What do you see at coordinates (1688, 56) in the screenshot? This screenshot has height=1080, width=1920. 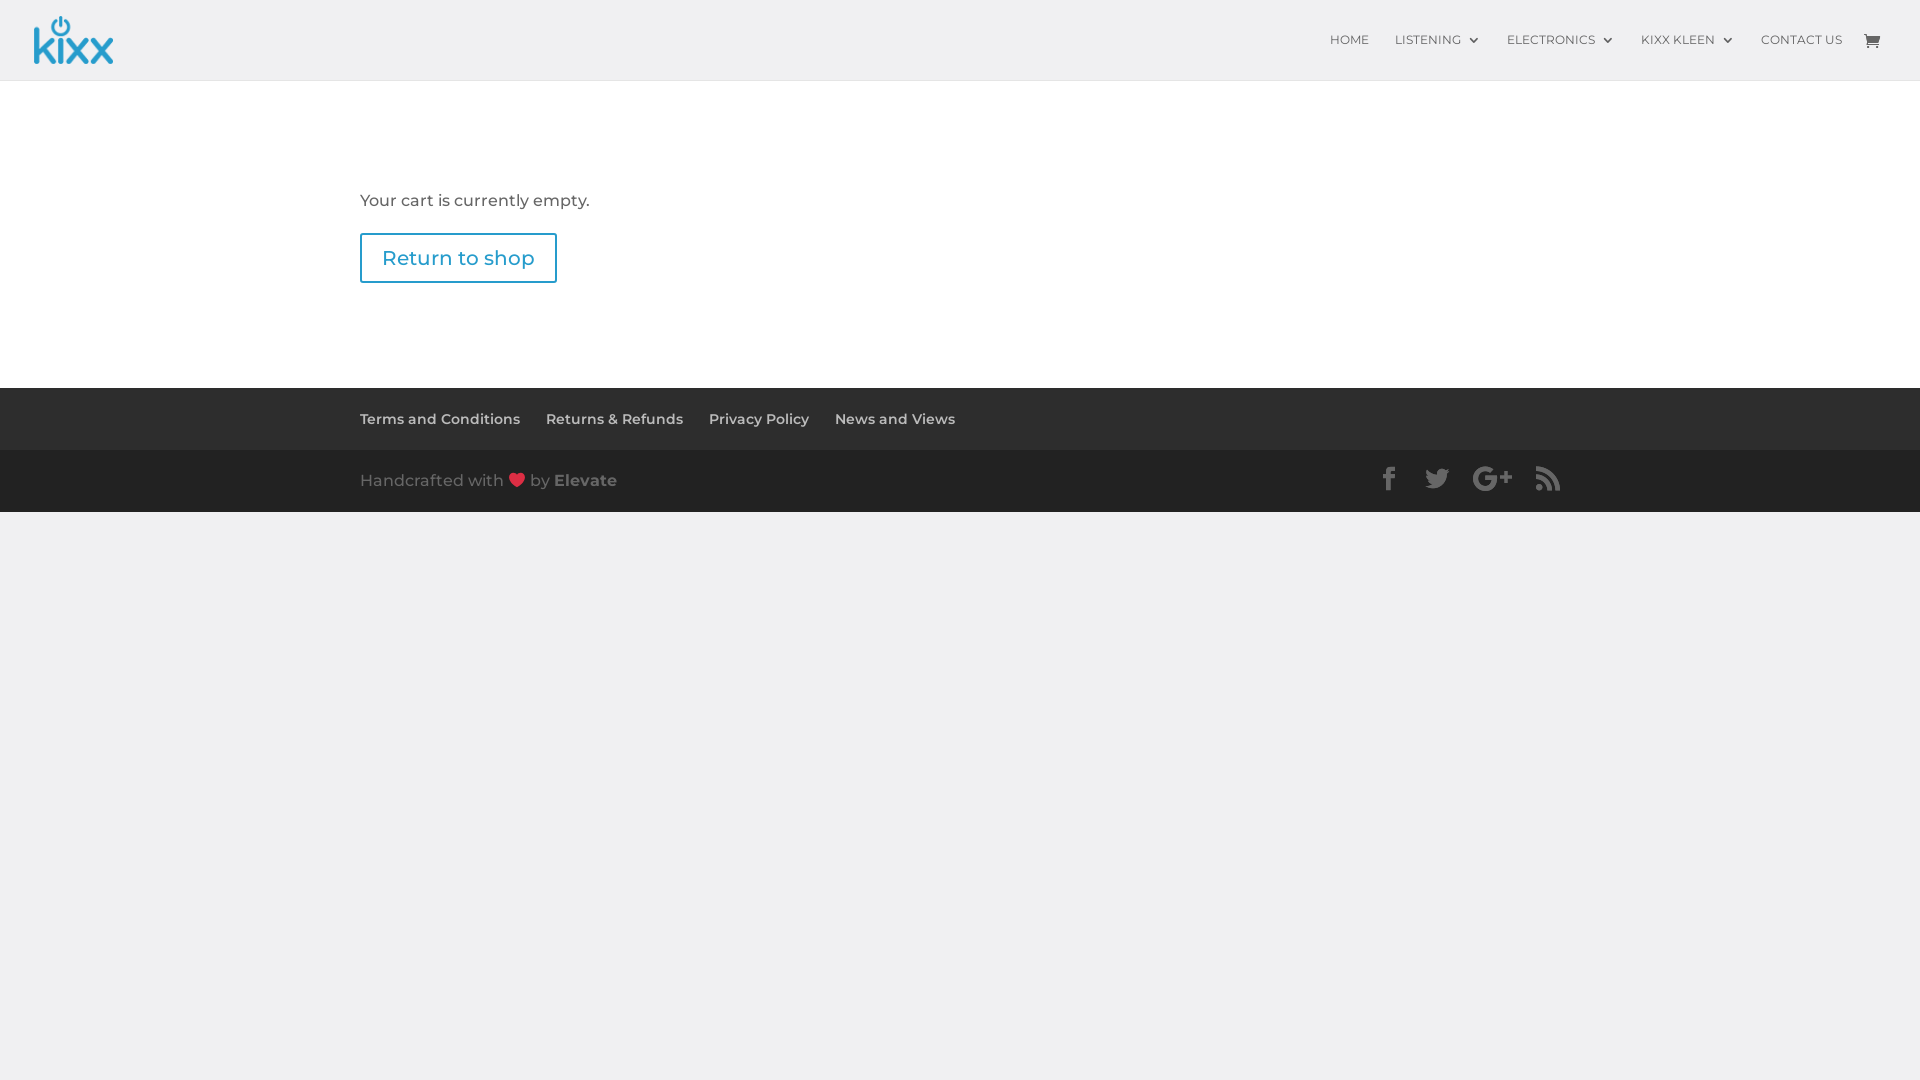 I see `KIXX KLEEN` at bounding box center [1688, 56].